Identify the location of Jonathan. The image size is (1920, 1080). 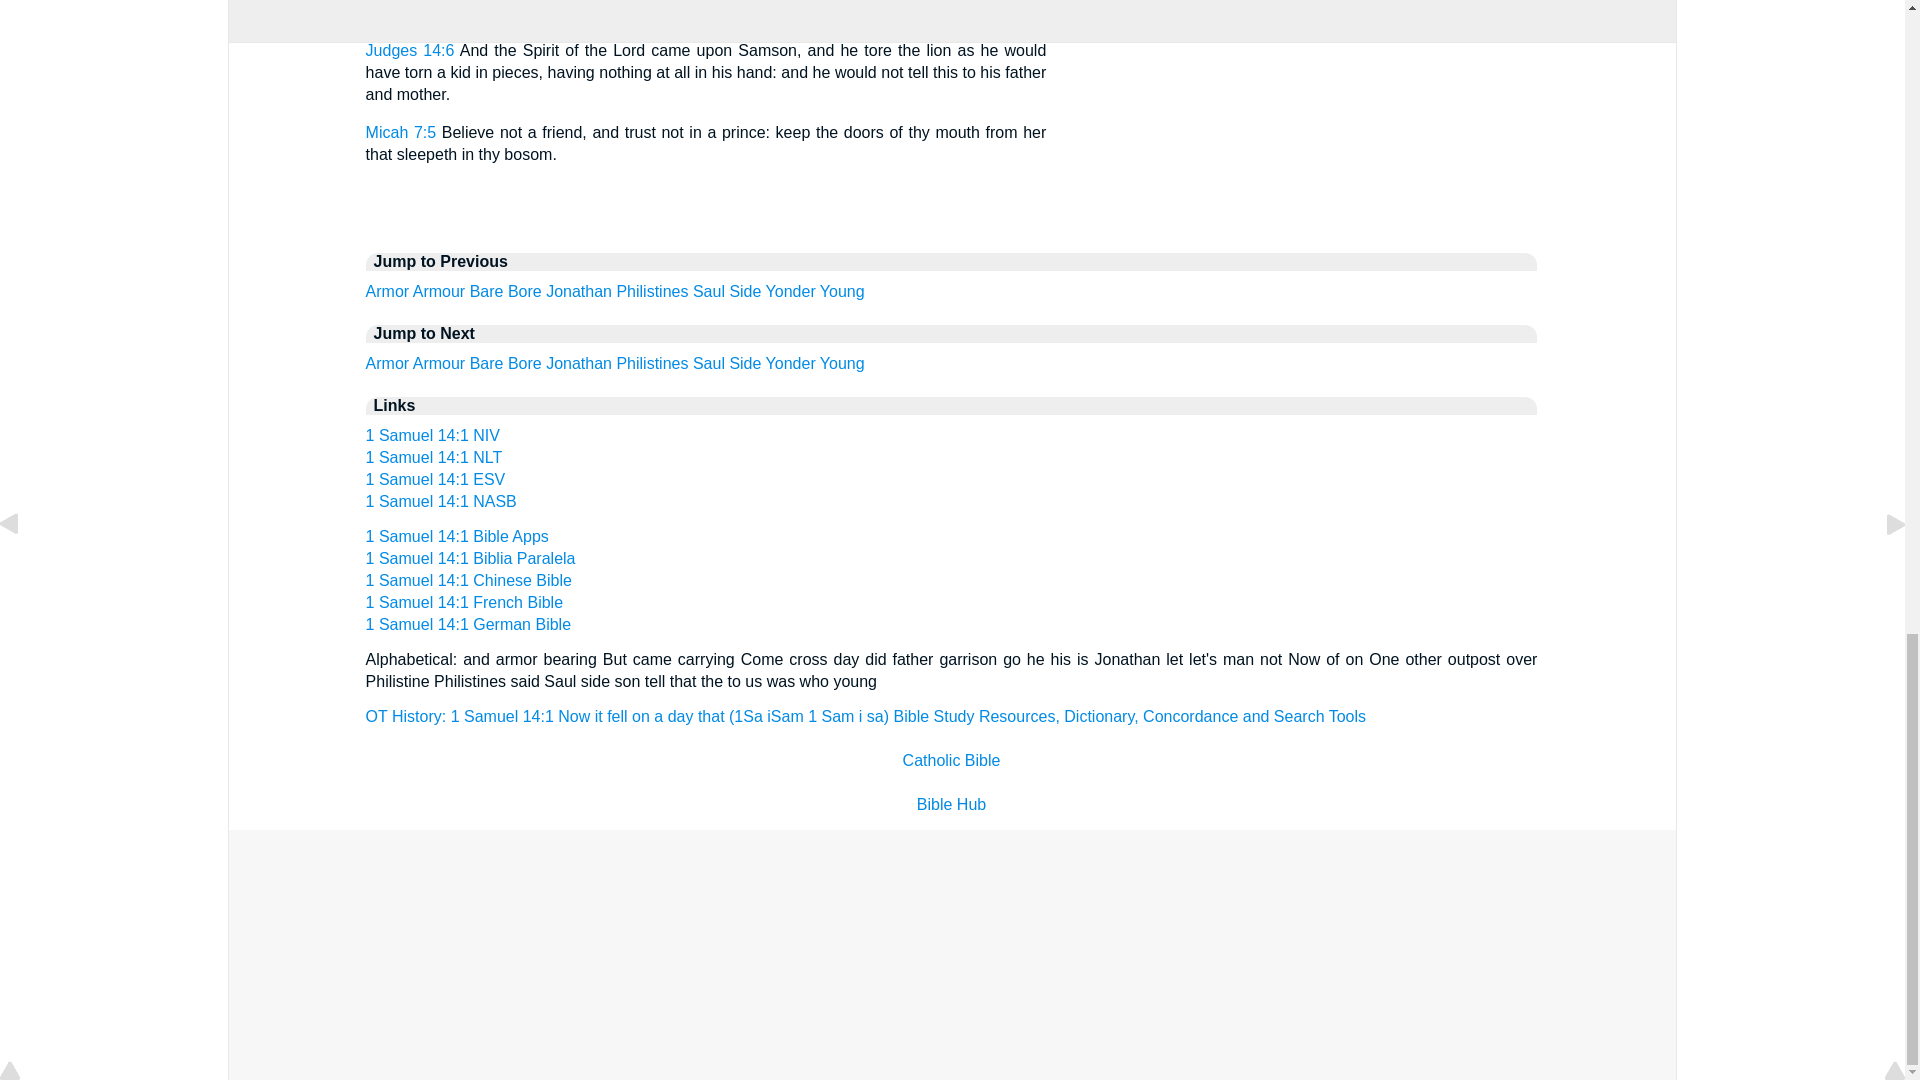
(578, 363).